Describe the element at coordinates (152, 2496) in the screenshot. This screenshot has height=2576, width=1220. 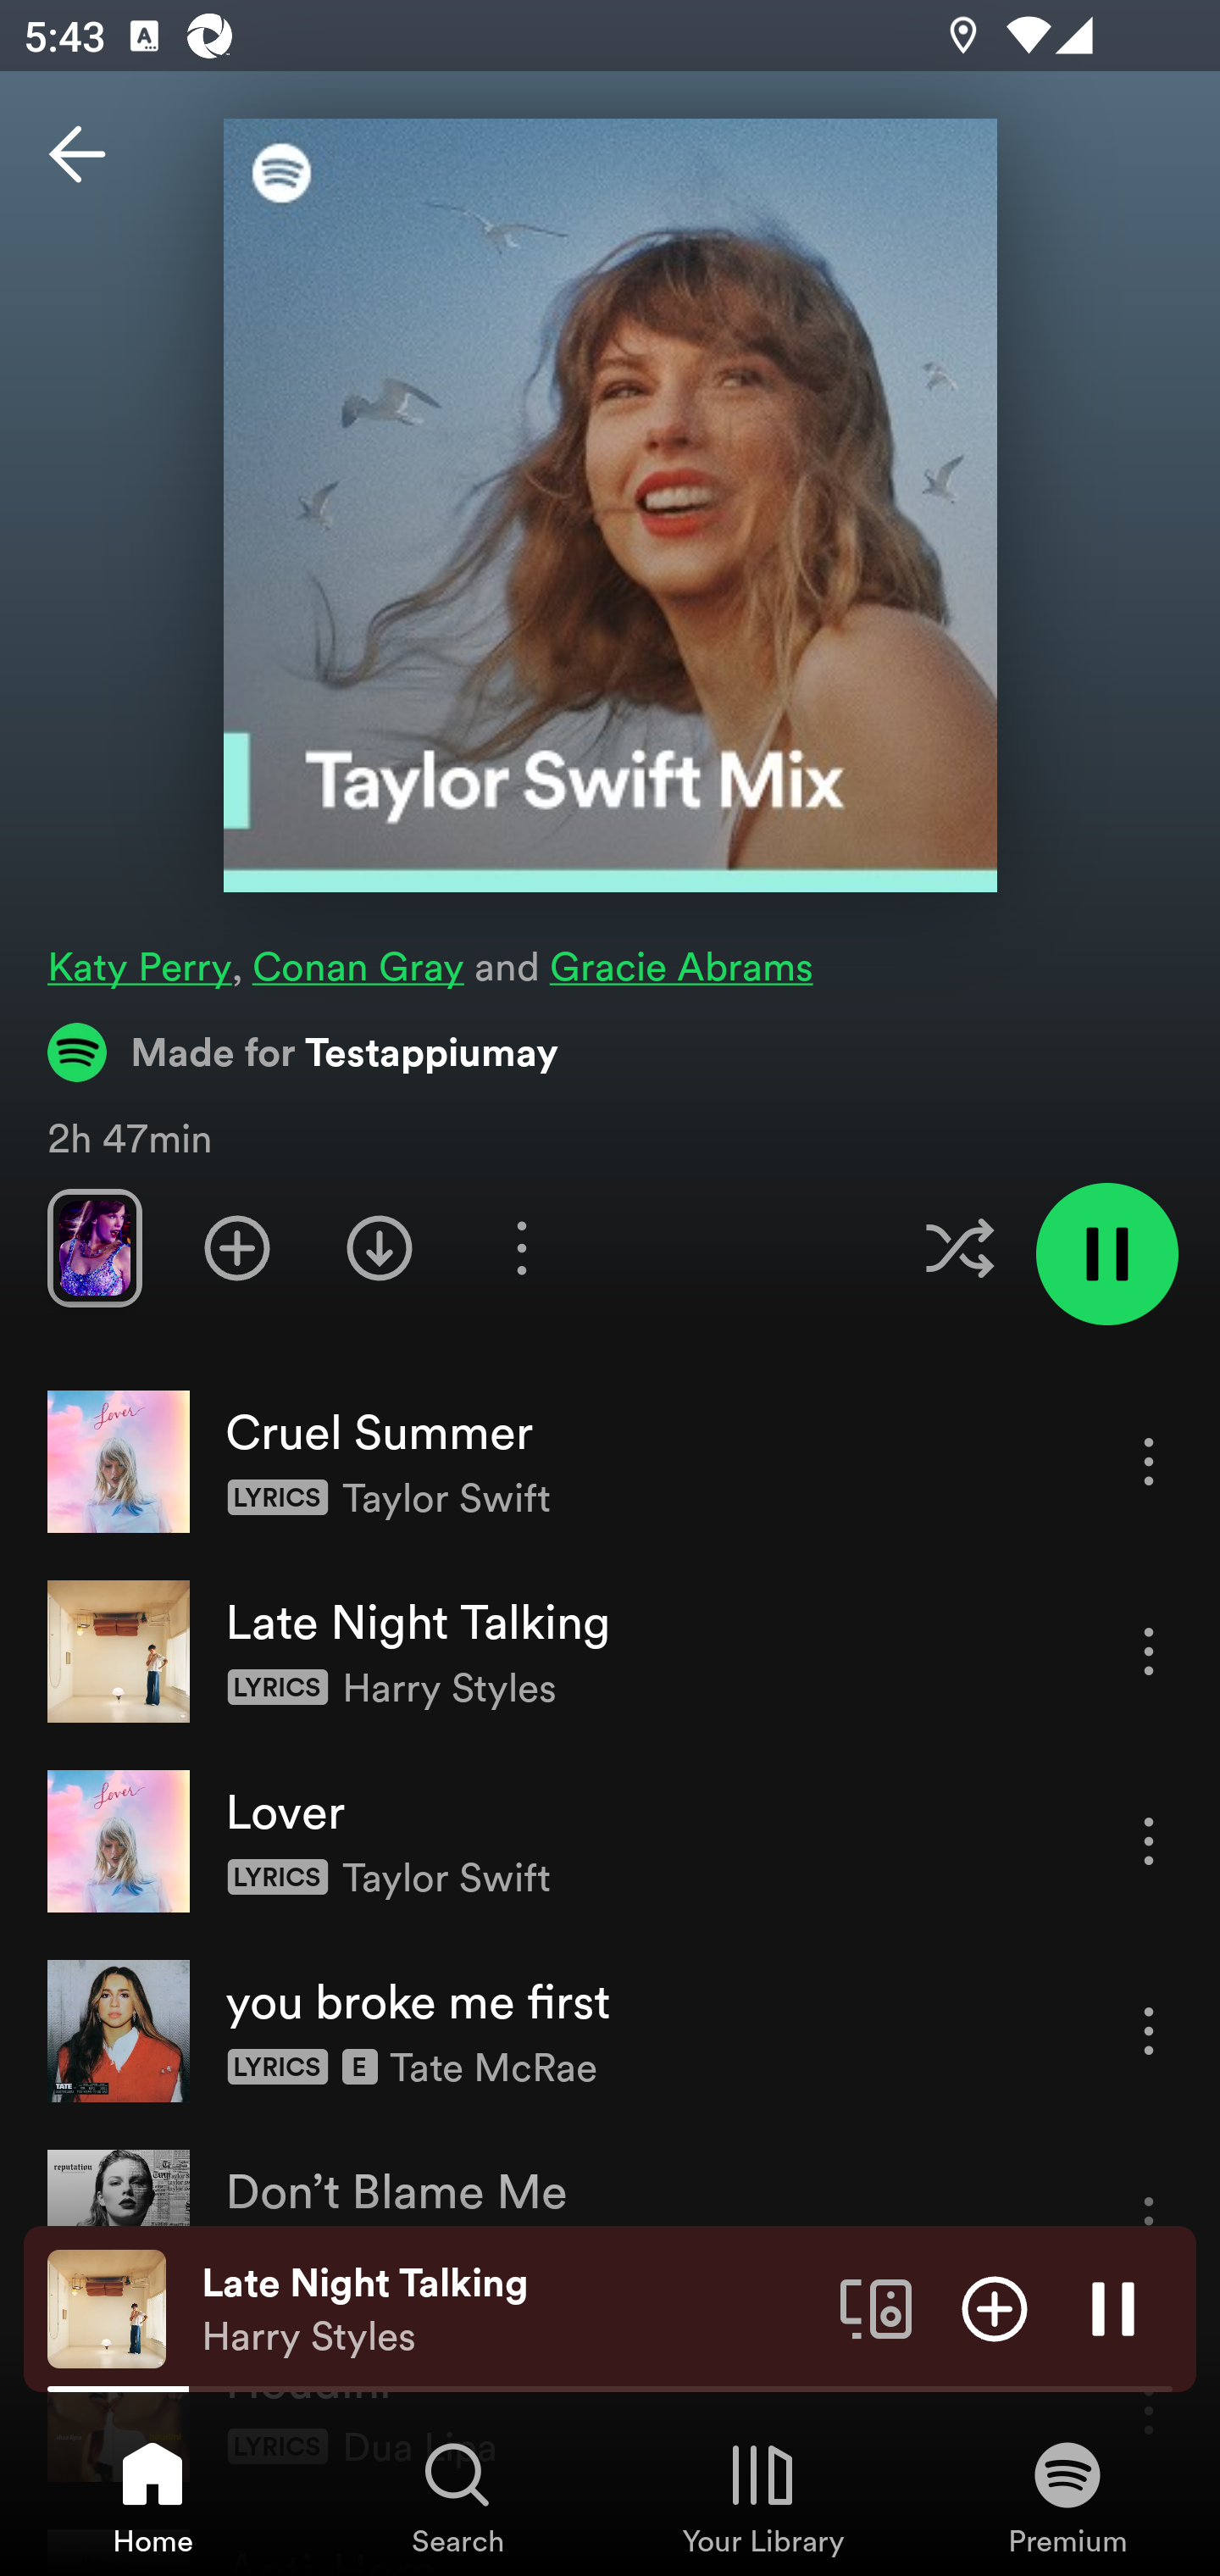
I see `Home, Tab 1 of 4 Home Home` at that location.